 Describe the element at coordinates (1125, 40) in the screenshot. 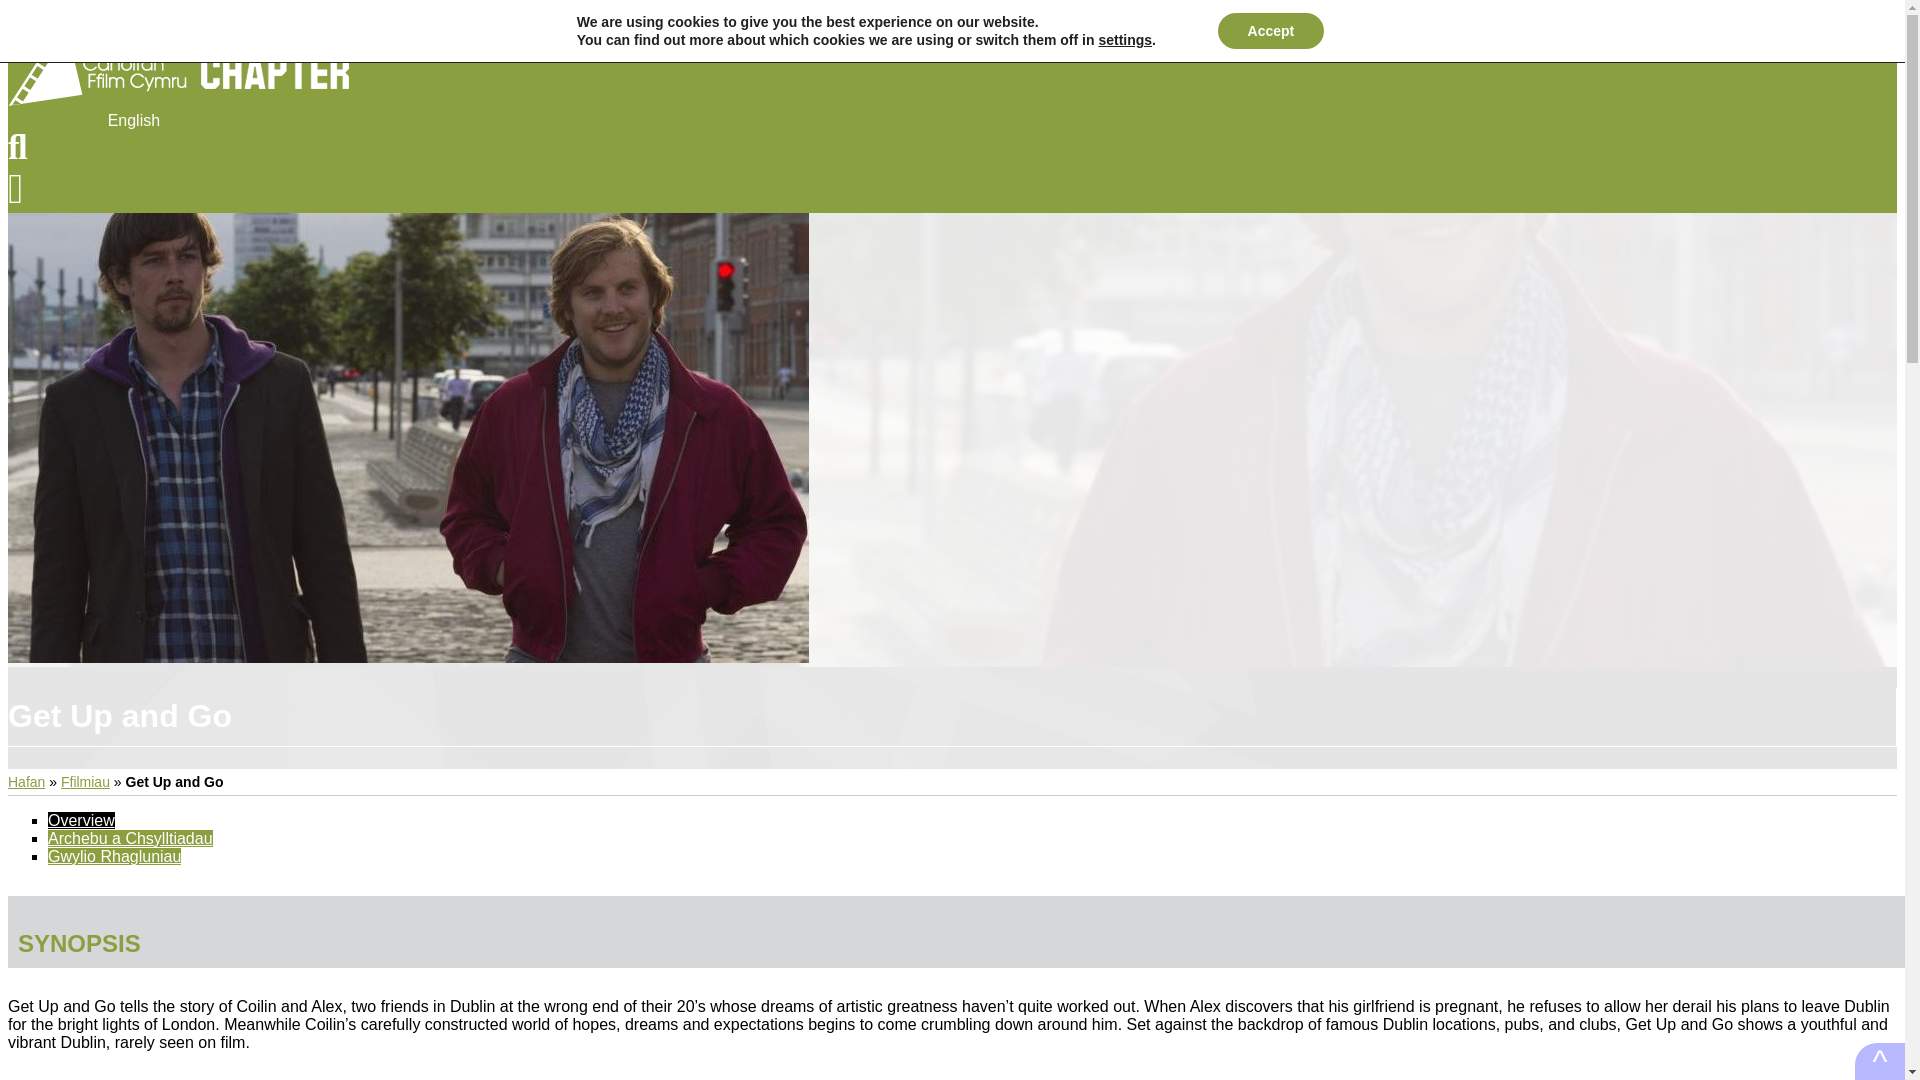

I see `settings` at that location.